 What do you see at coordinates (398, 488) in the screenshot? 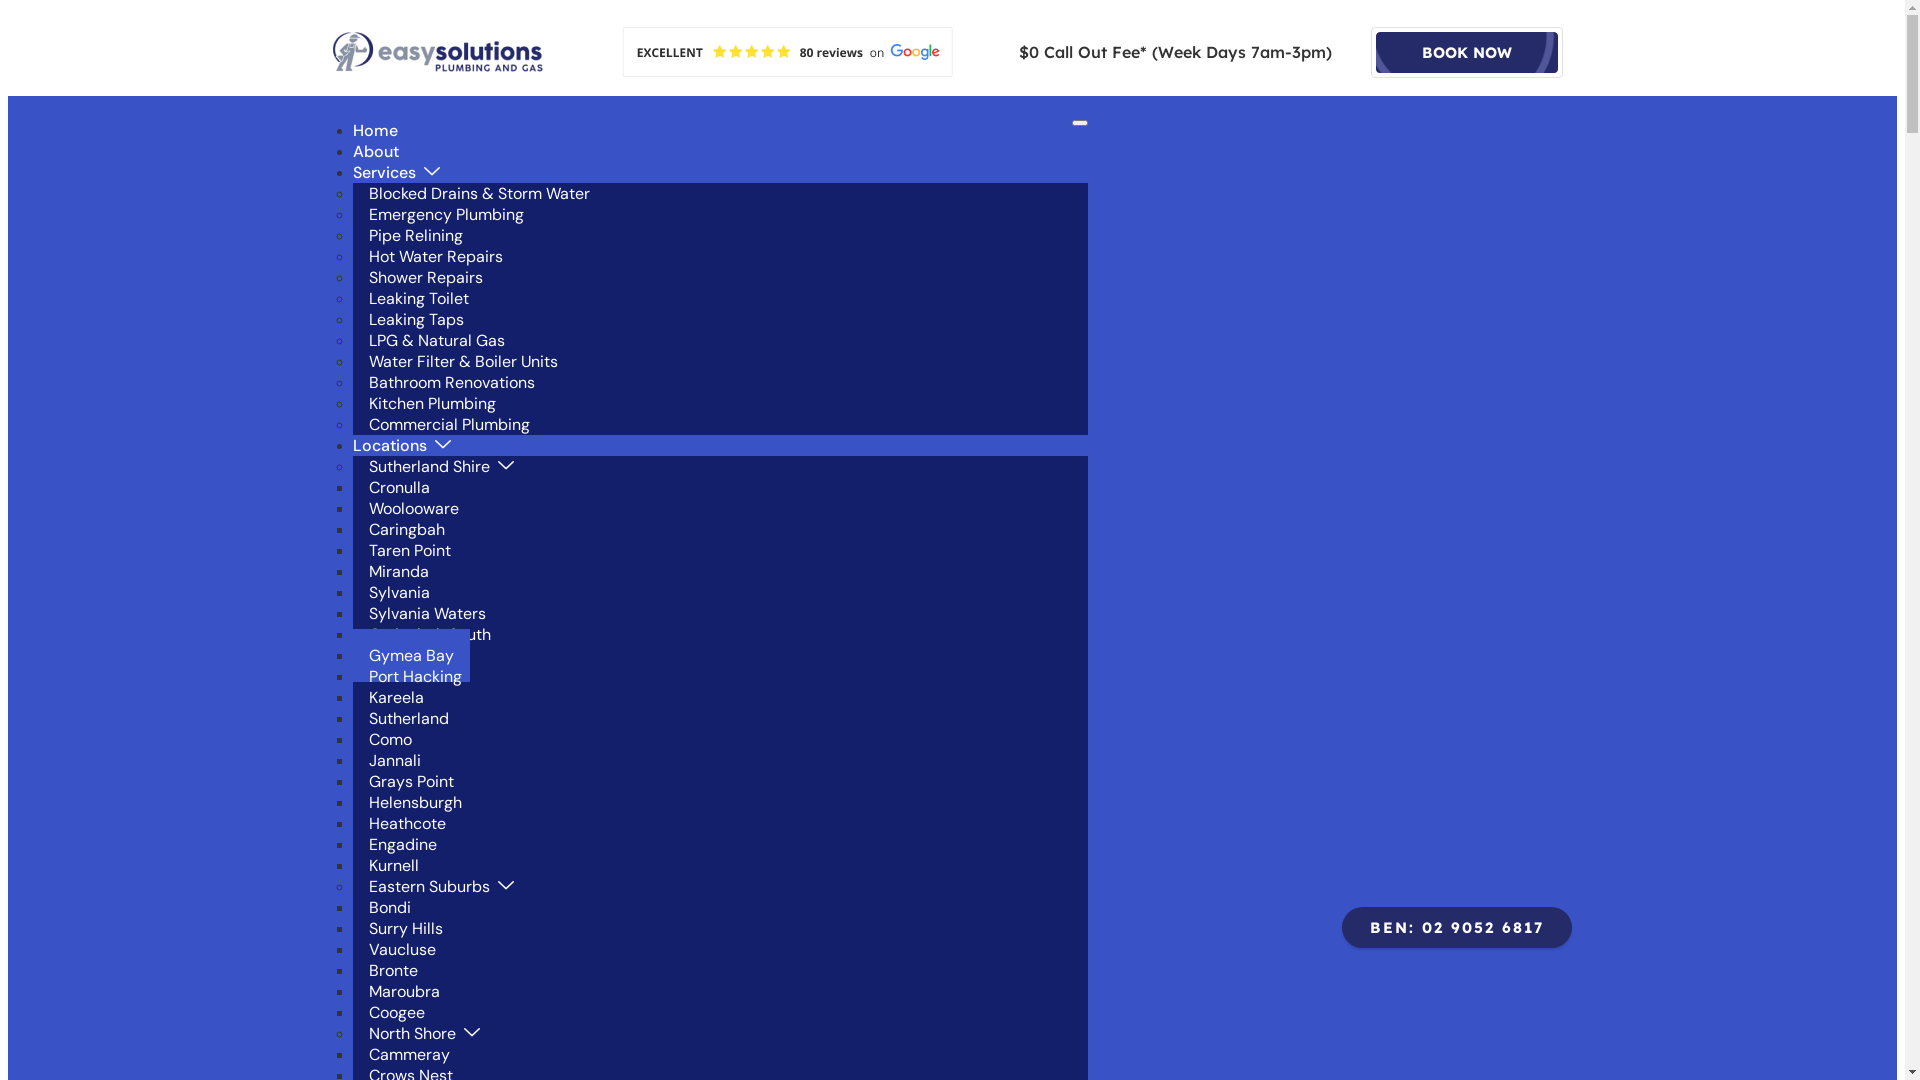
I see `Cronulla` at bounding box center [398, 488].